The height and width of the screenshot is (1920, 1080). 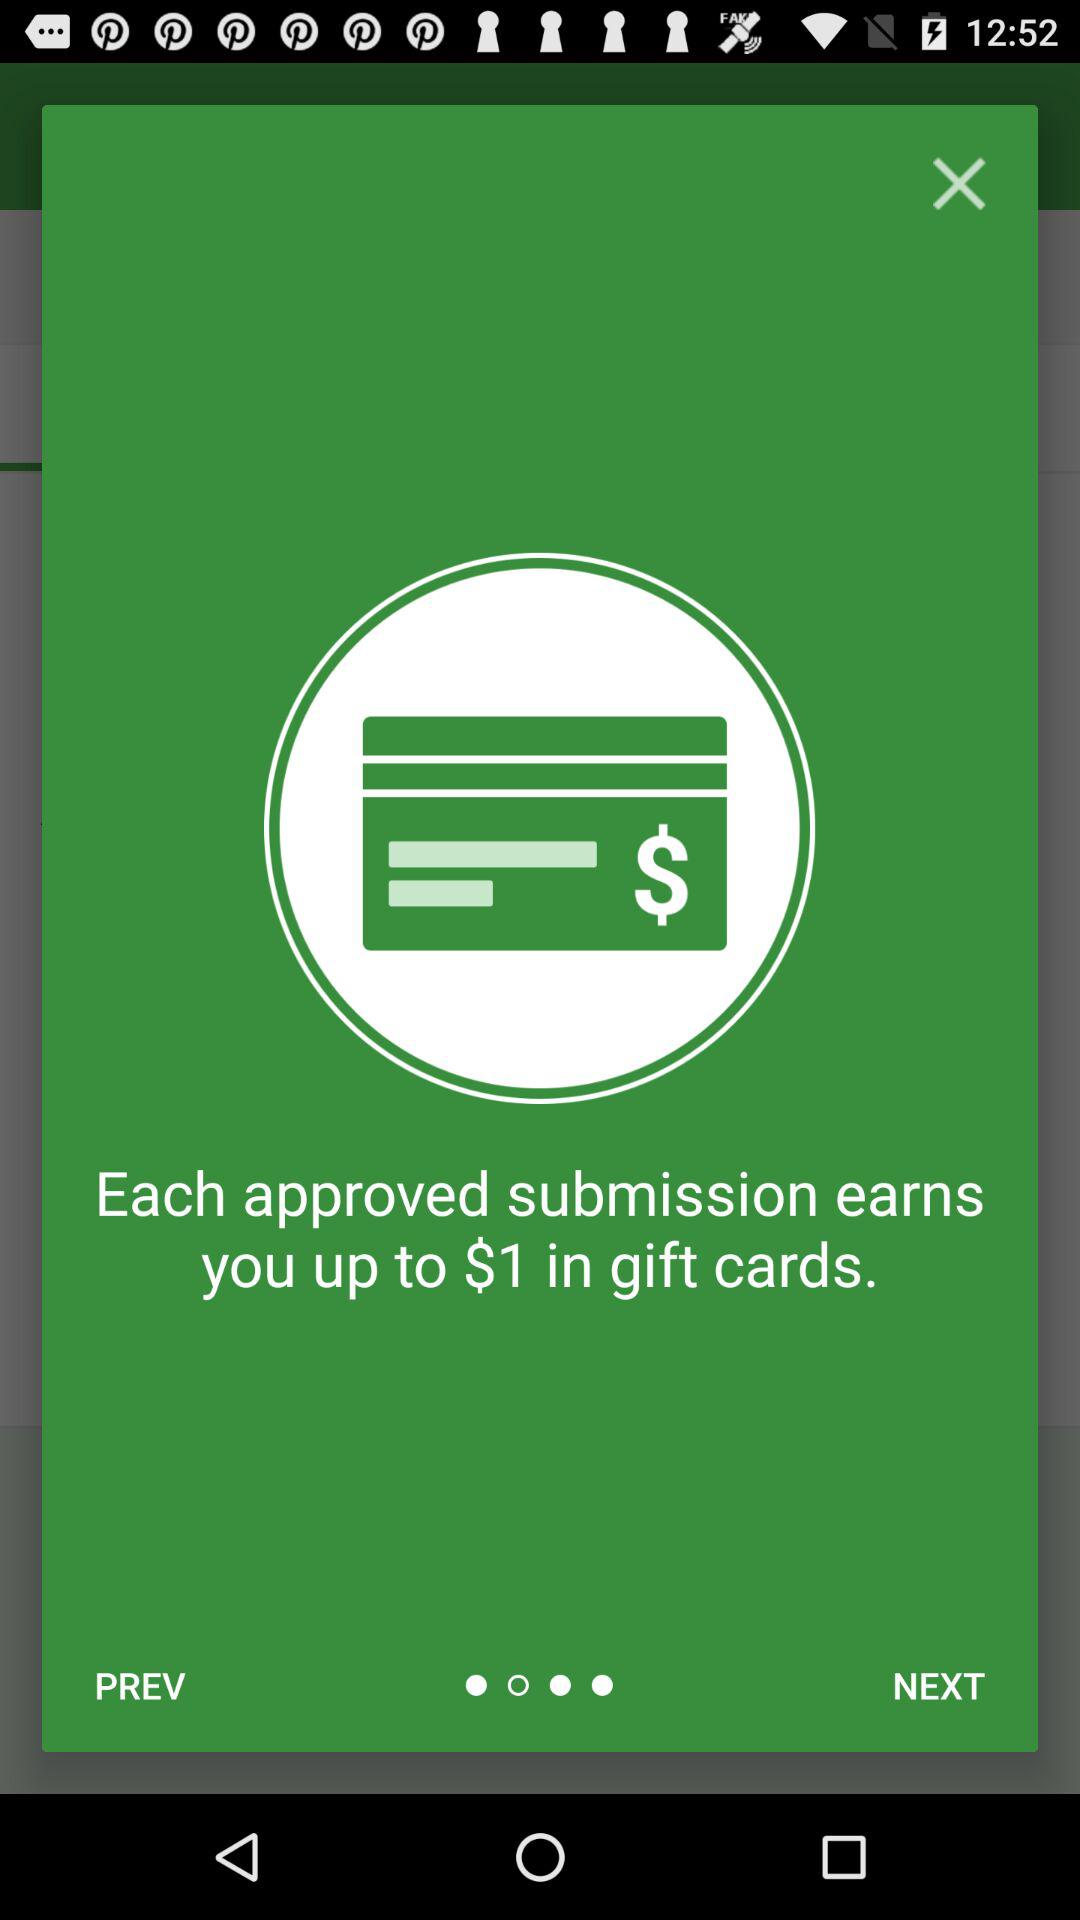 What do you see at coordinates (140, 1685) in the screenshot?
I see `click the prev icon` at bounding box center [140, 1685].